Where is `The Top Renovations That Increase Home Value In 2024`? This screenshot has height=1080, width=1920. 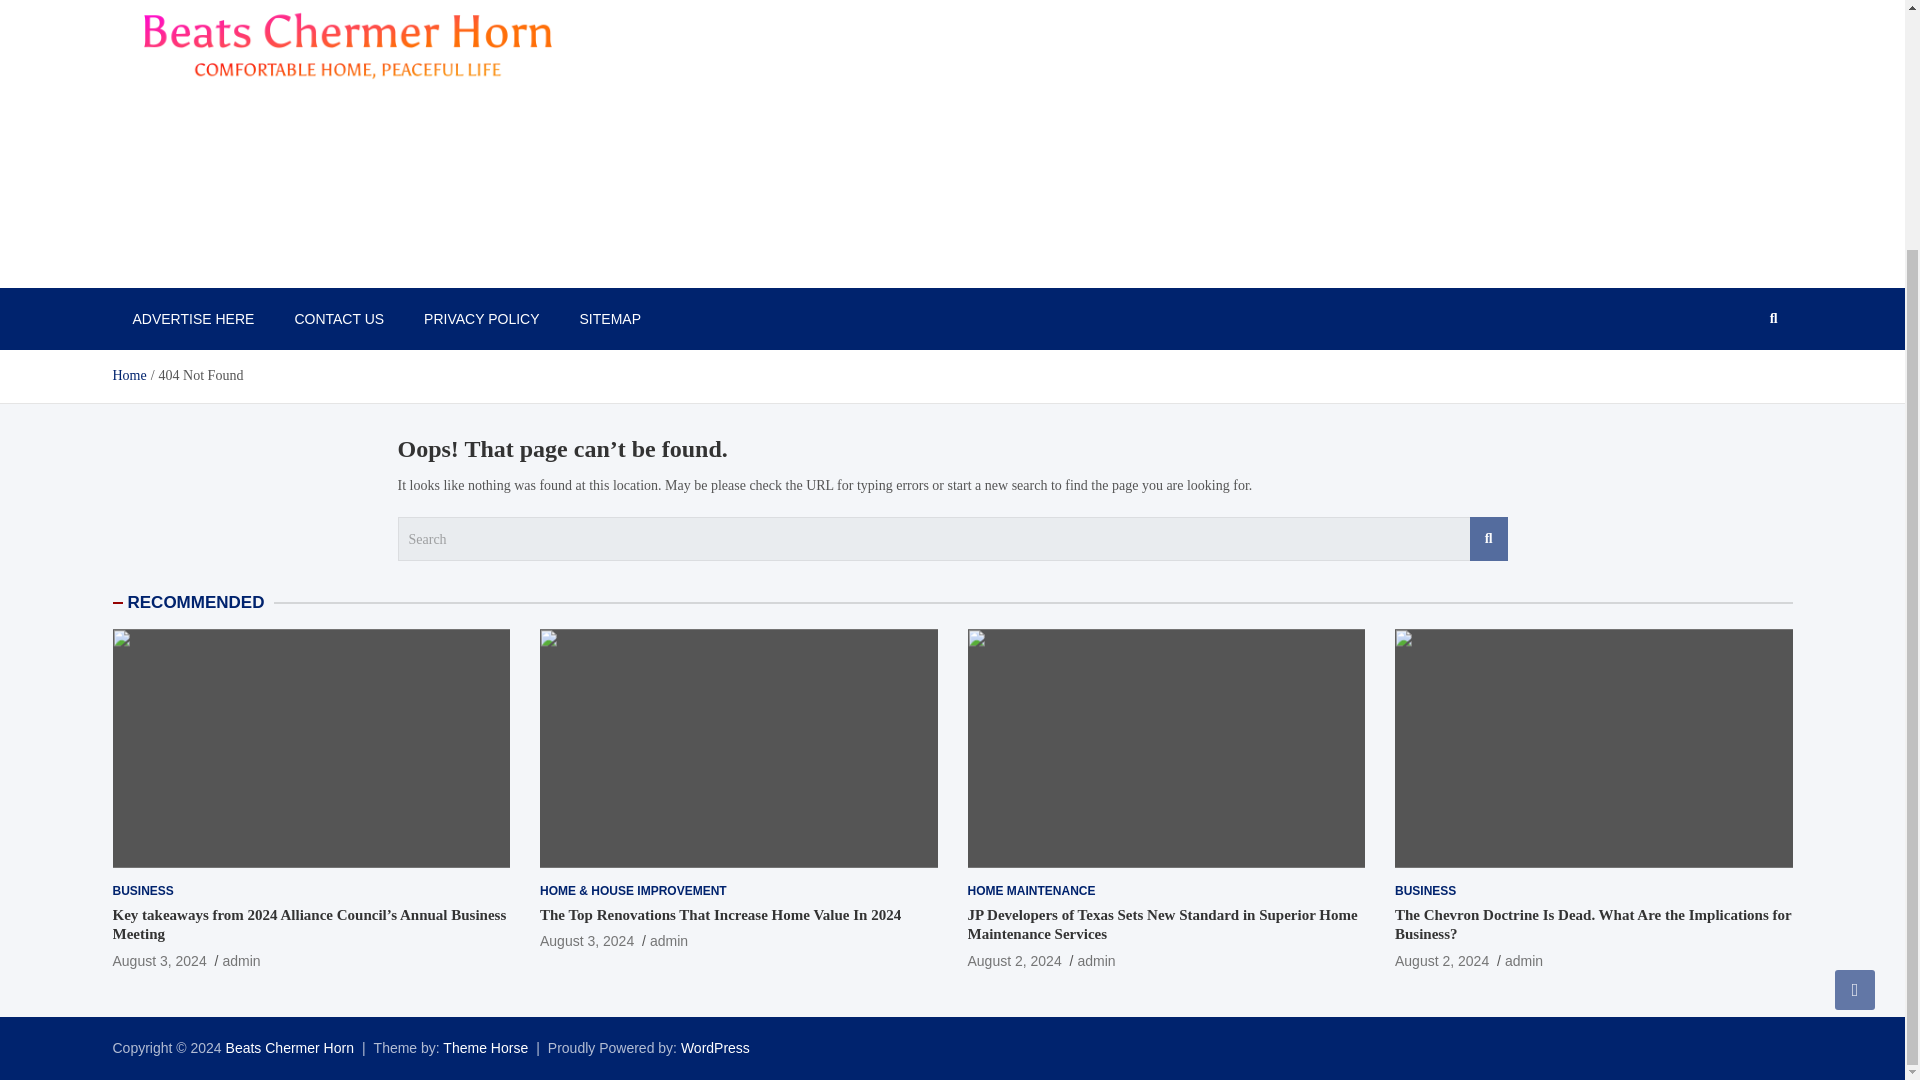 The Top Renovations That Increase Home Value In 2024 is located at coordinates (720, 915).